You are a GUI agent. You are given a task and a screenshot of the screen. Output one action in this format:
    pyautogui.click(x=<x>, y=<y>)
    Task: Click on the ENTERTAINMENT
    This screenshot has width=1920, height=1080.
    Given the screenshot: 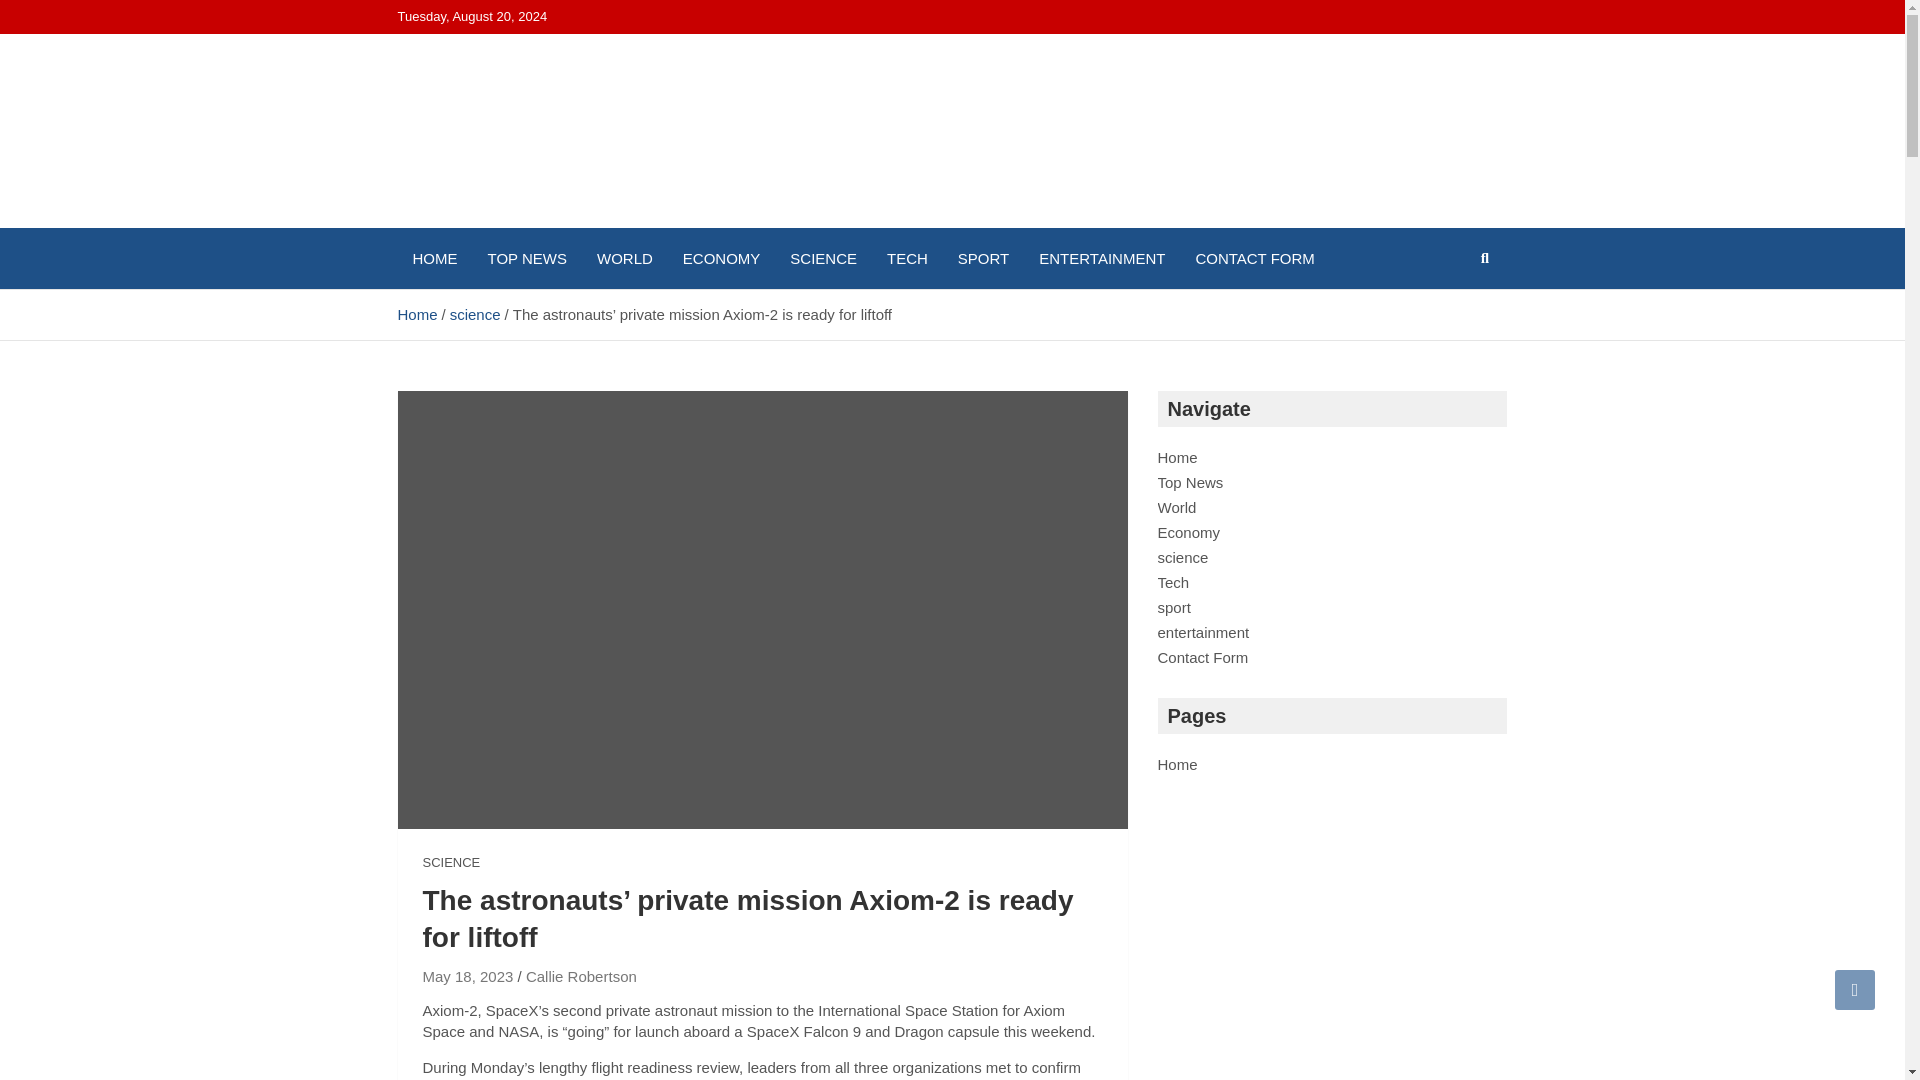 What is the action you would take?
    pyautogui.click(x=1102, y=258)
    